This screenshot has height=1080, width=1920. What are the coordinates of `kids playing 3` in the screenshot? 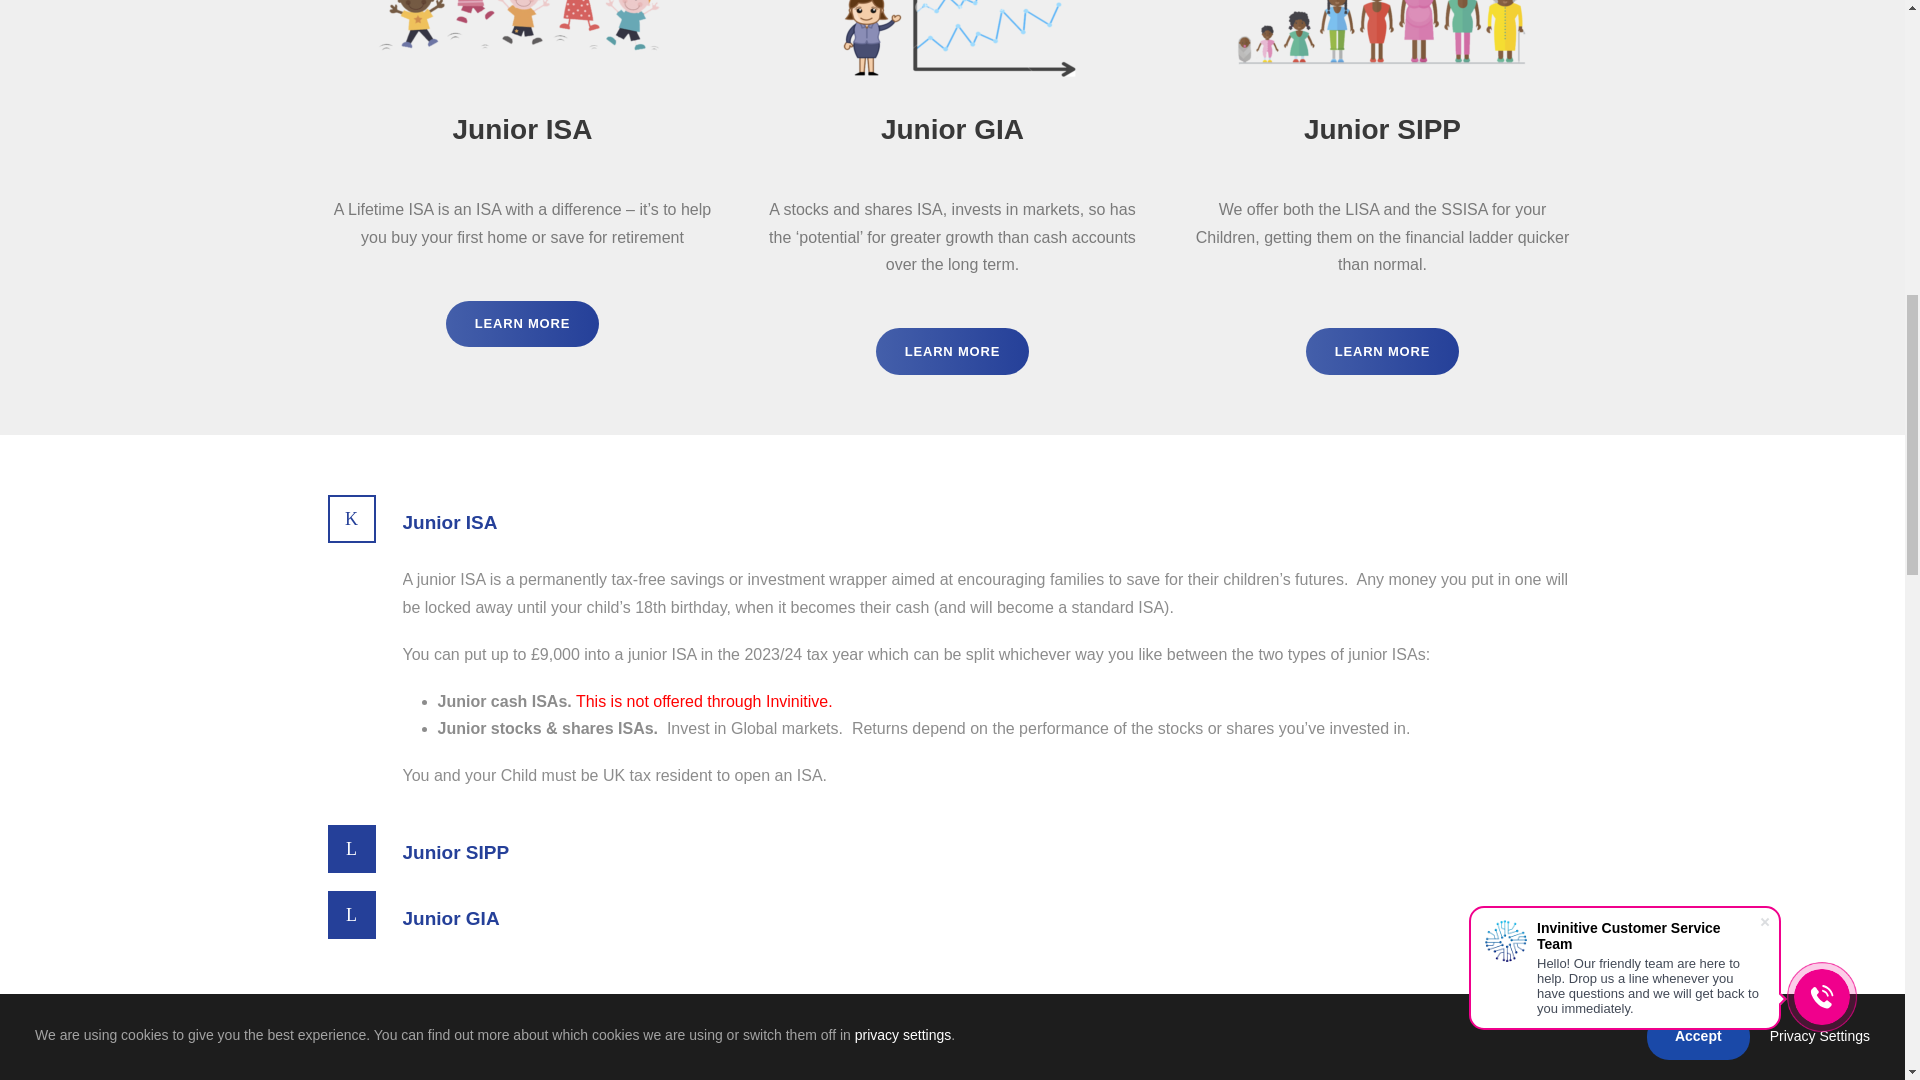 It's located at (952, 42).